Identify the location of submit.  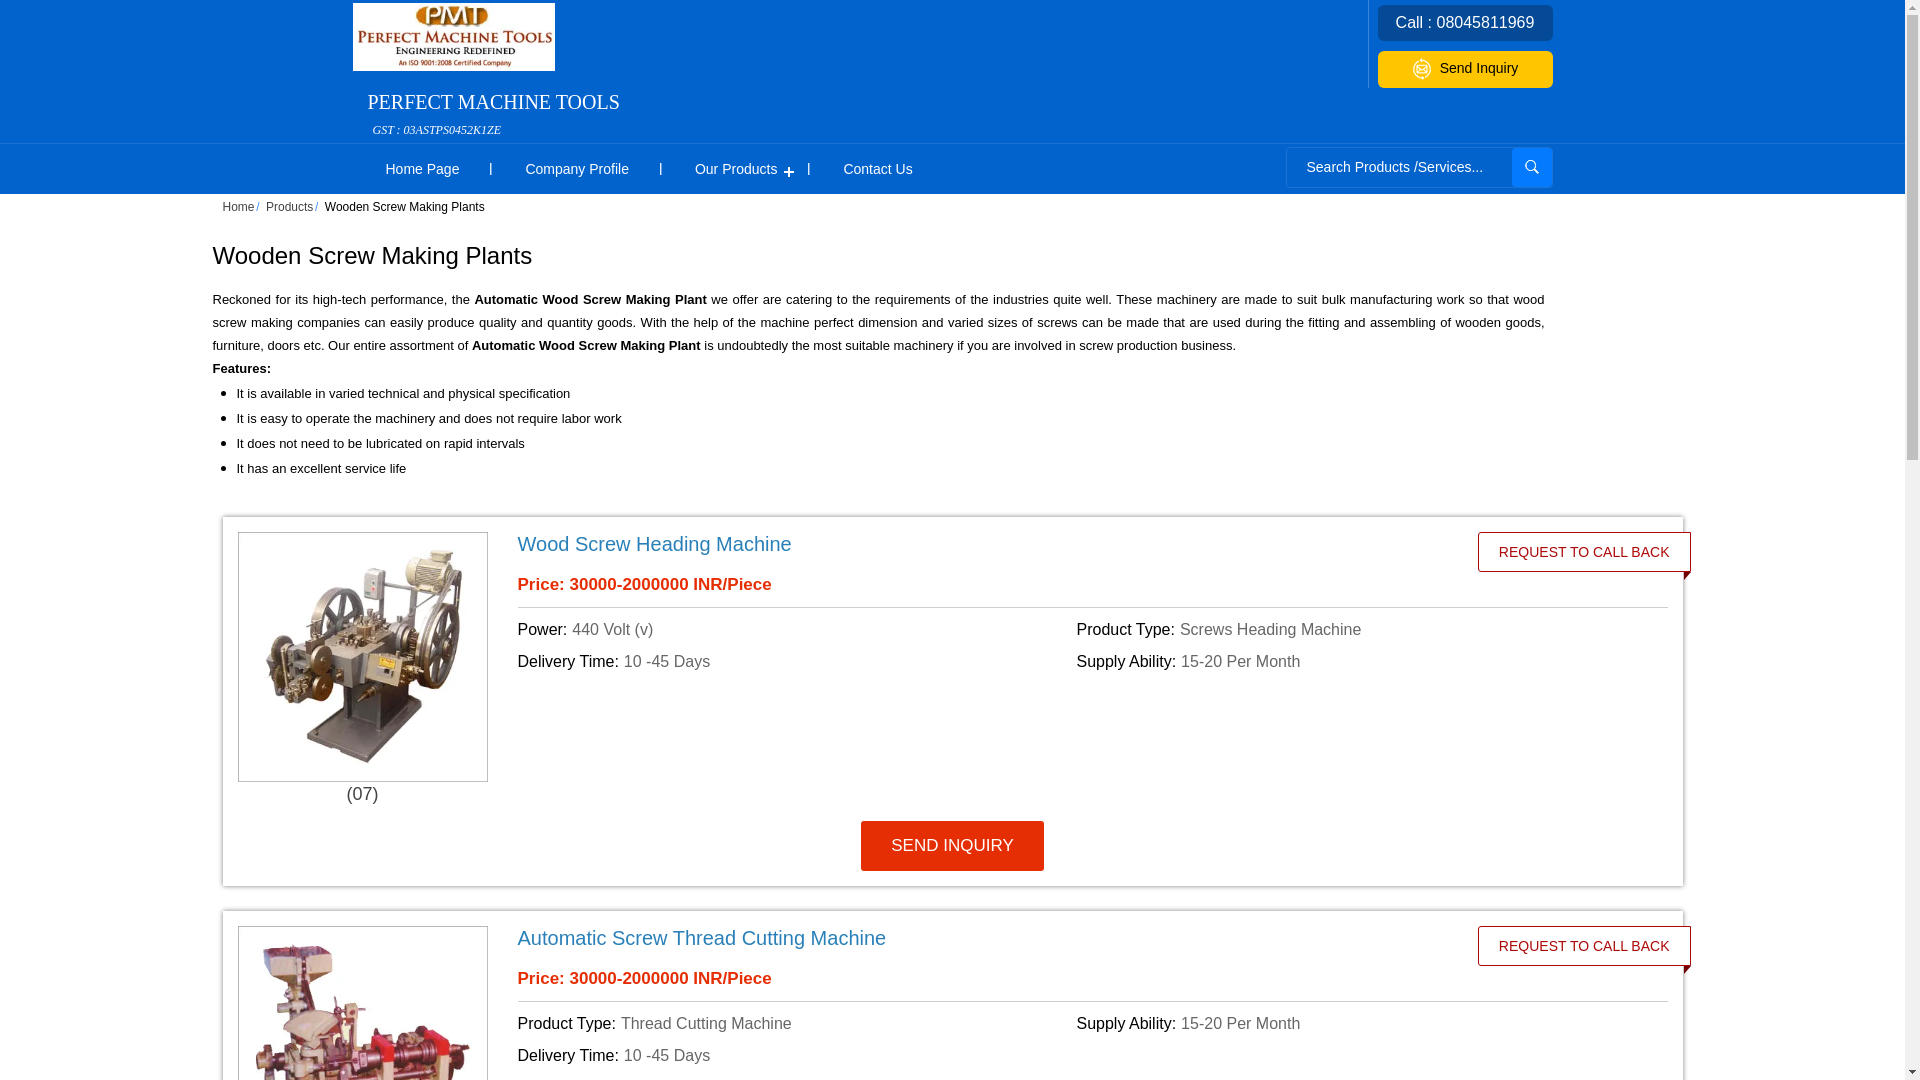
(1532, 166).